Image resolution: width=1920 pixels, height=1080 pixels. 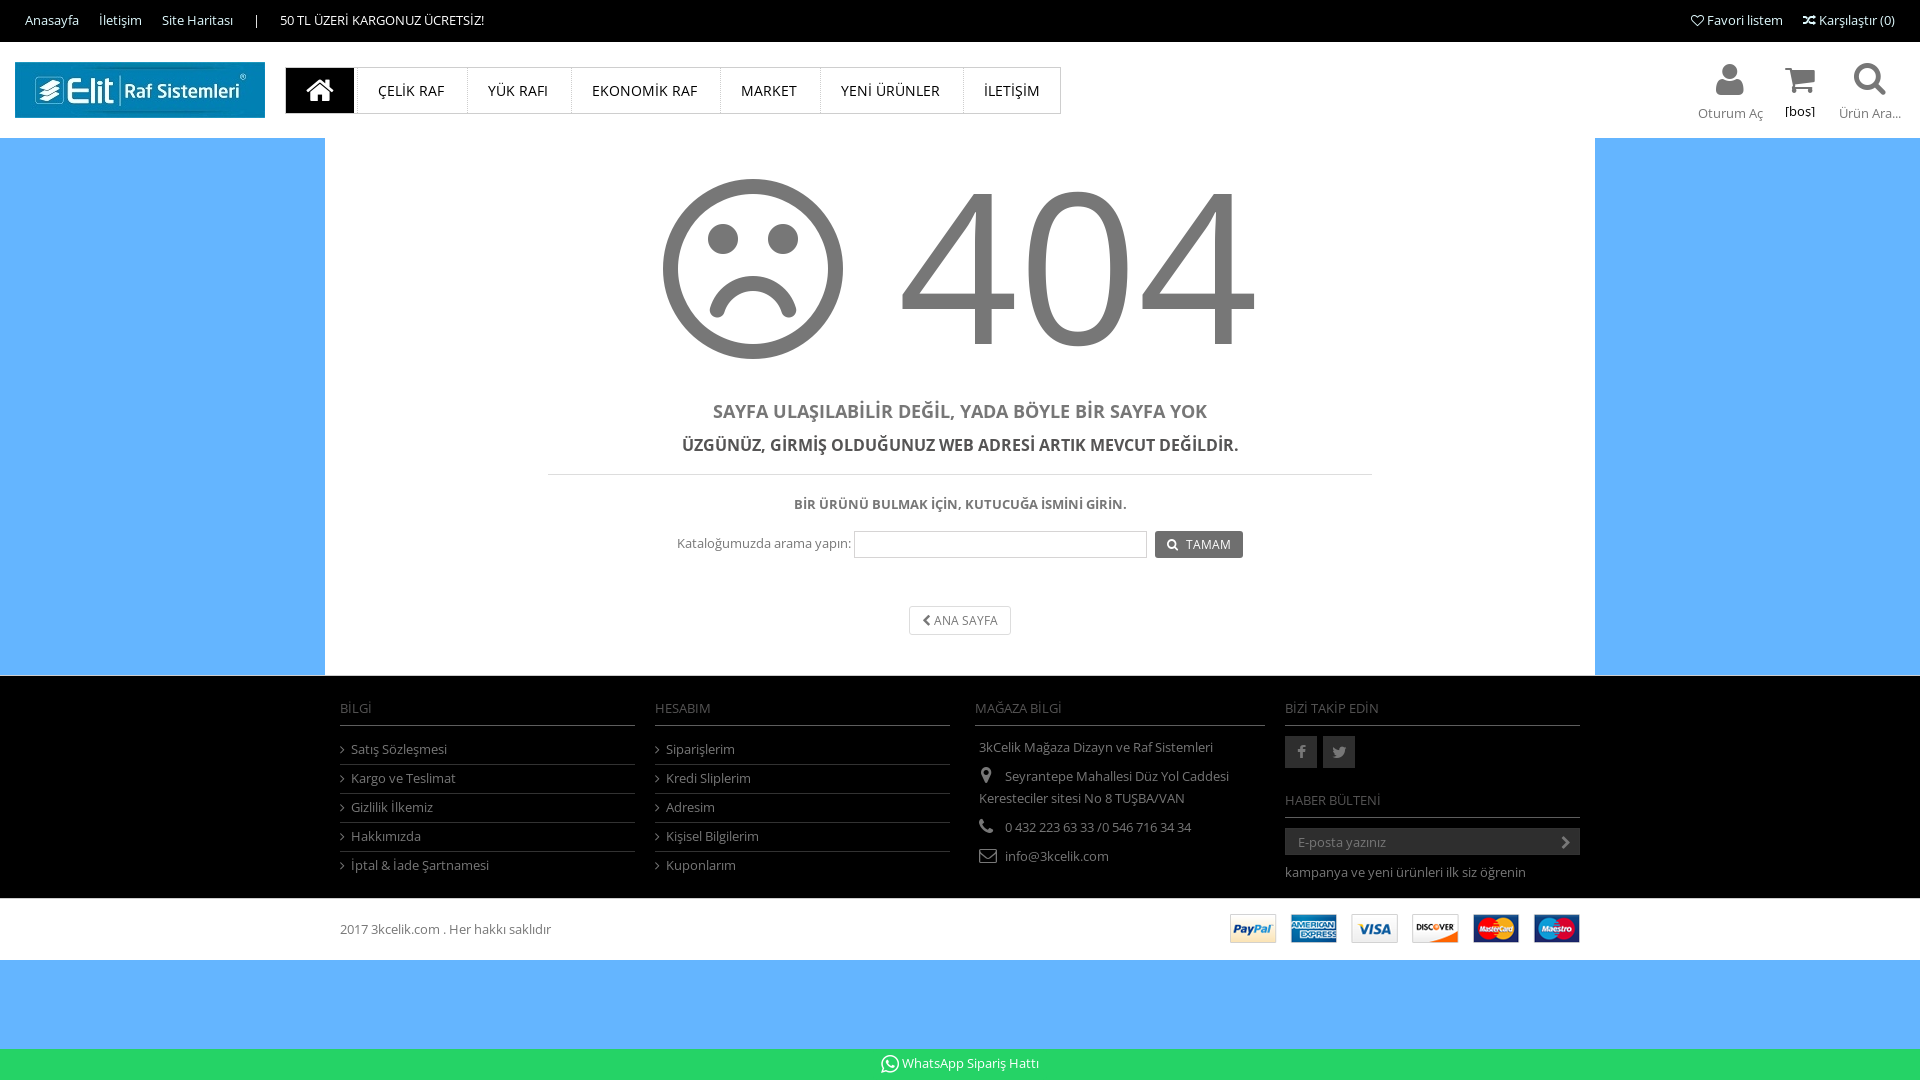 I want to click on Anasayfa, so click(x=52, y=20).